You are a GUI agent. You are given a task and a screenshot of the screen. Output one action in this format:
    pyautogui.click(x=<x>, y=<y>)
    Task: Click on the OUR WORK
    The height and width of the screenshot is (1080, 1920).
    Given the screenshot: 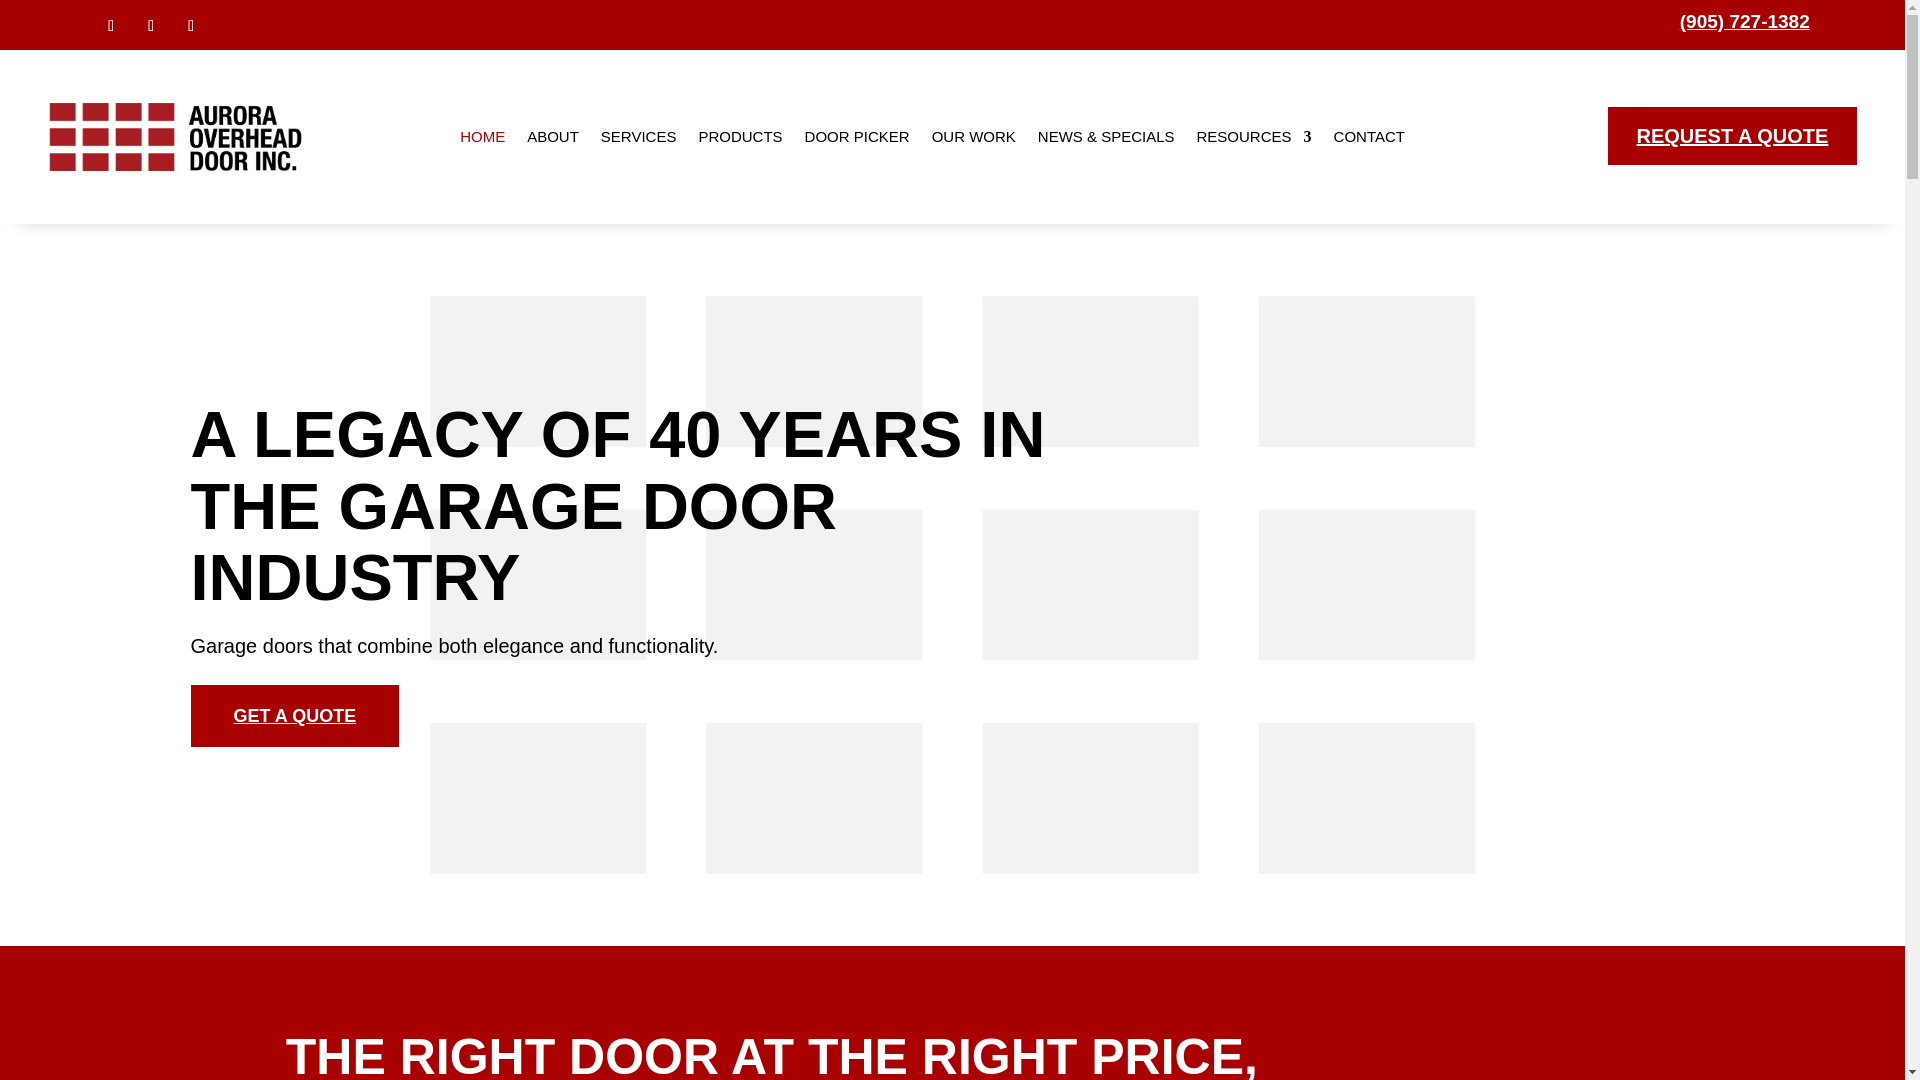 What is the action you would take?
    pyautogui.click(x=973, y=136)
    